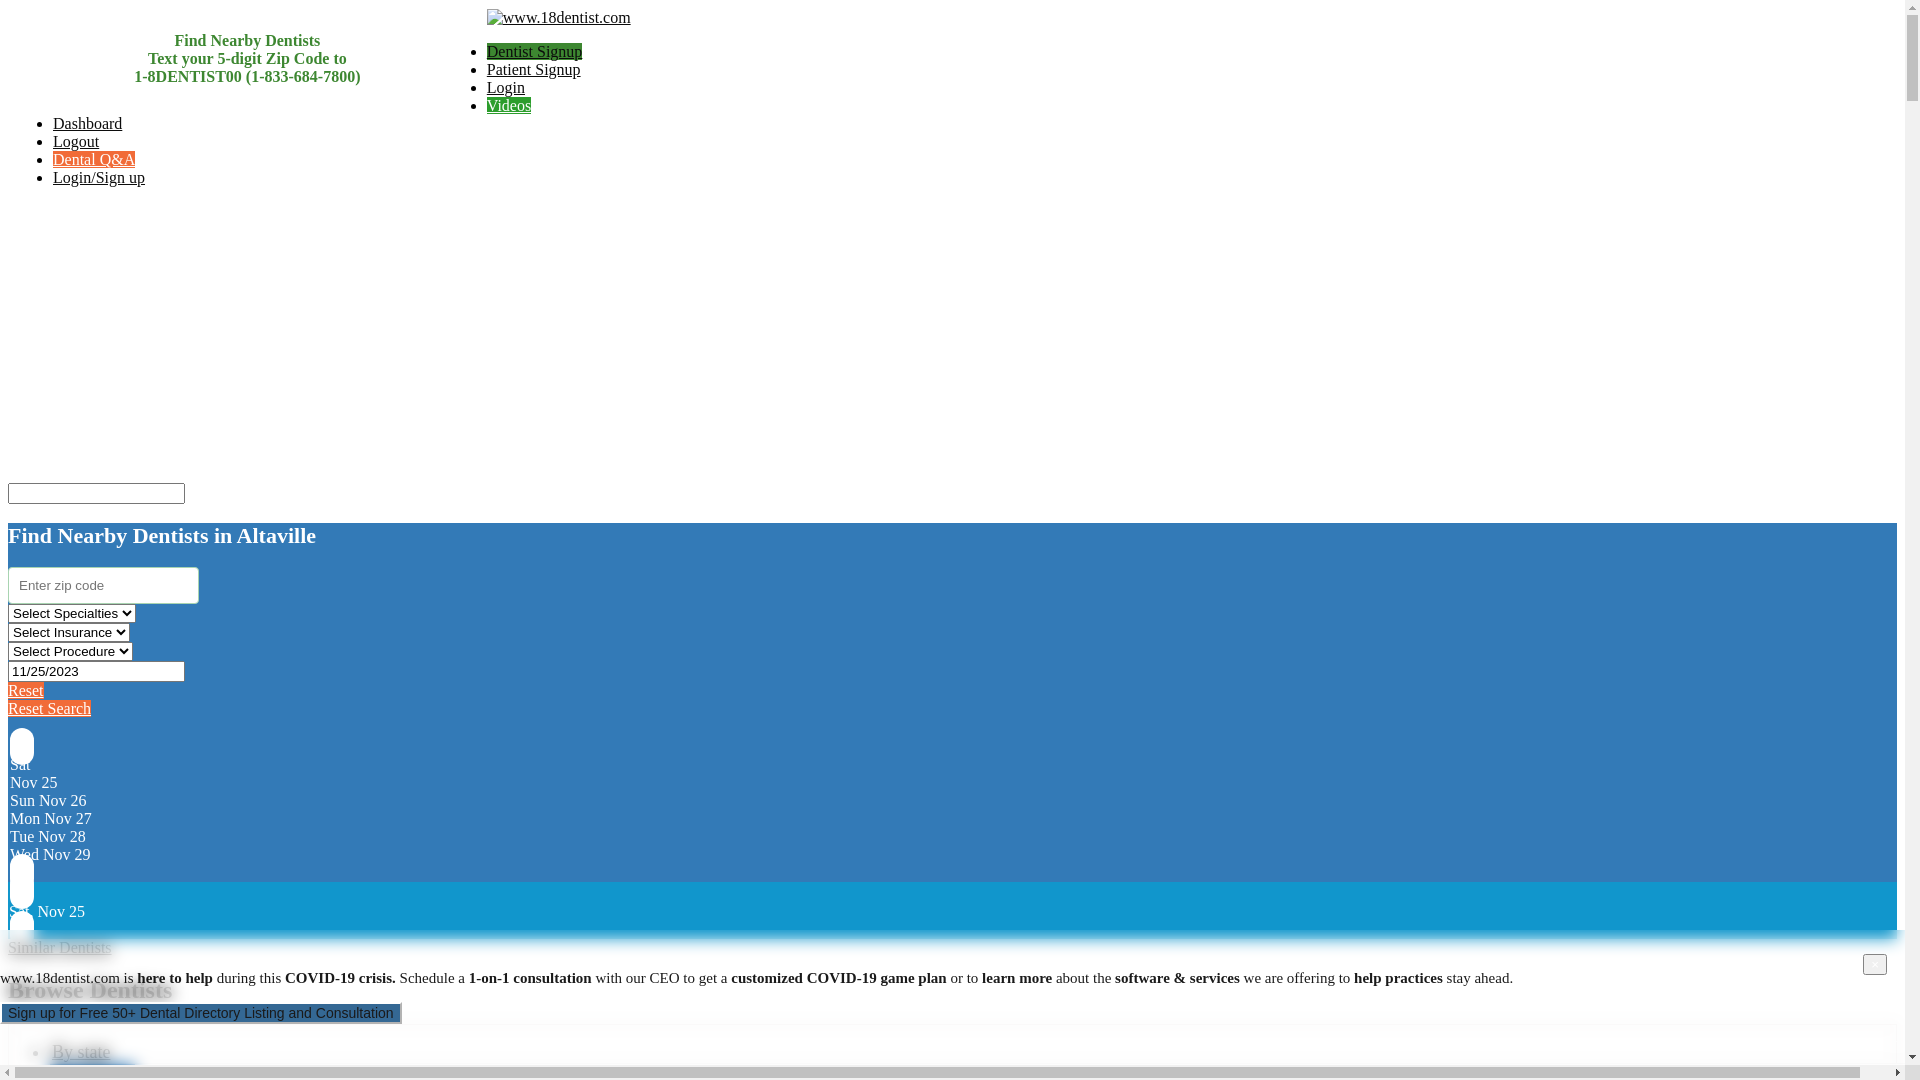 The image size is (1920, 1080). I want to click on Videos, so click(509, 106).